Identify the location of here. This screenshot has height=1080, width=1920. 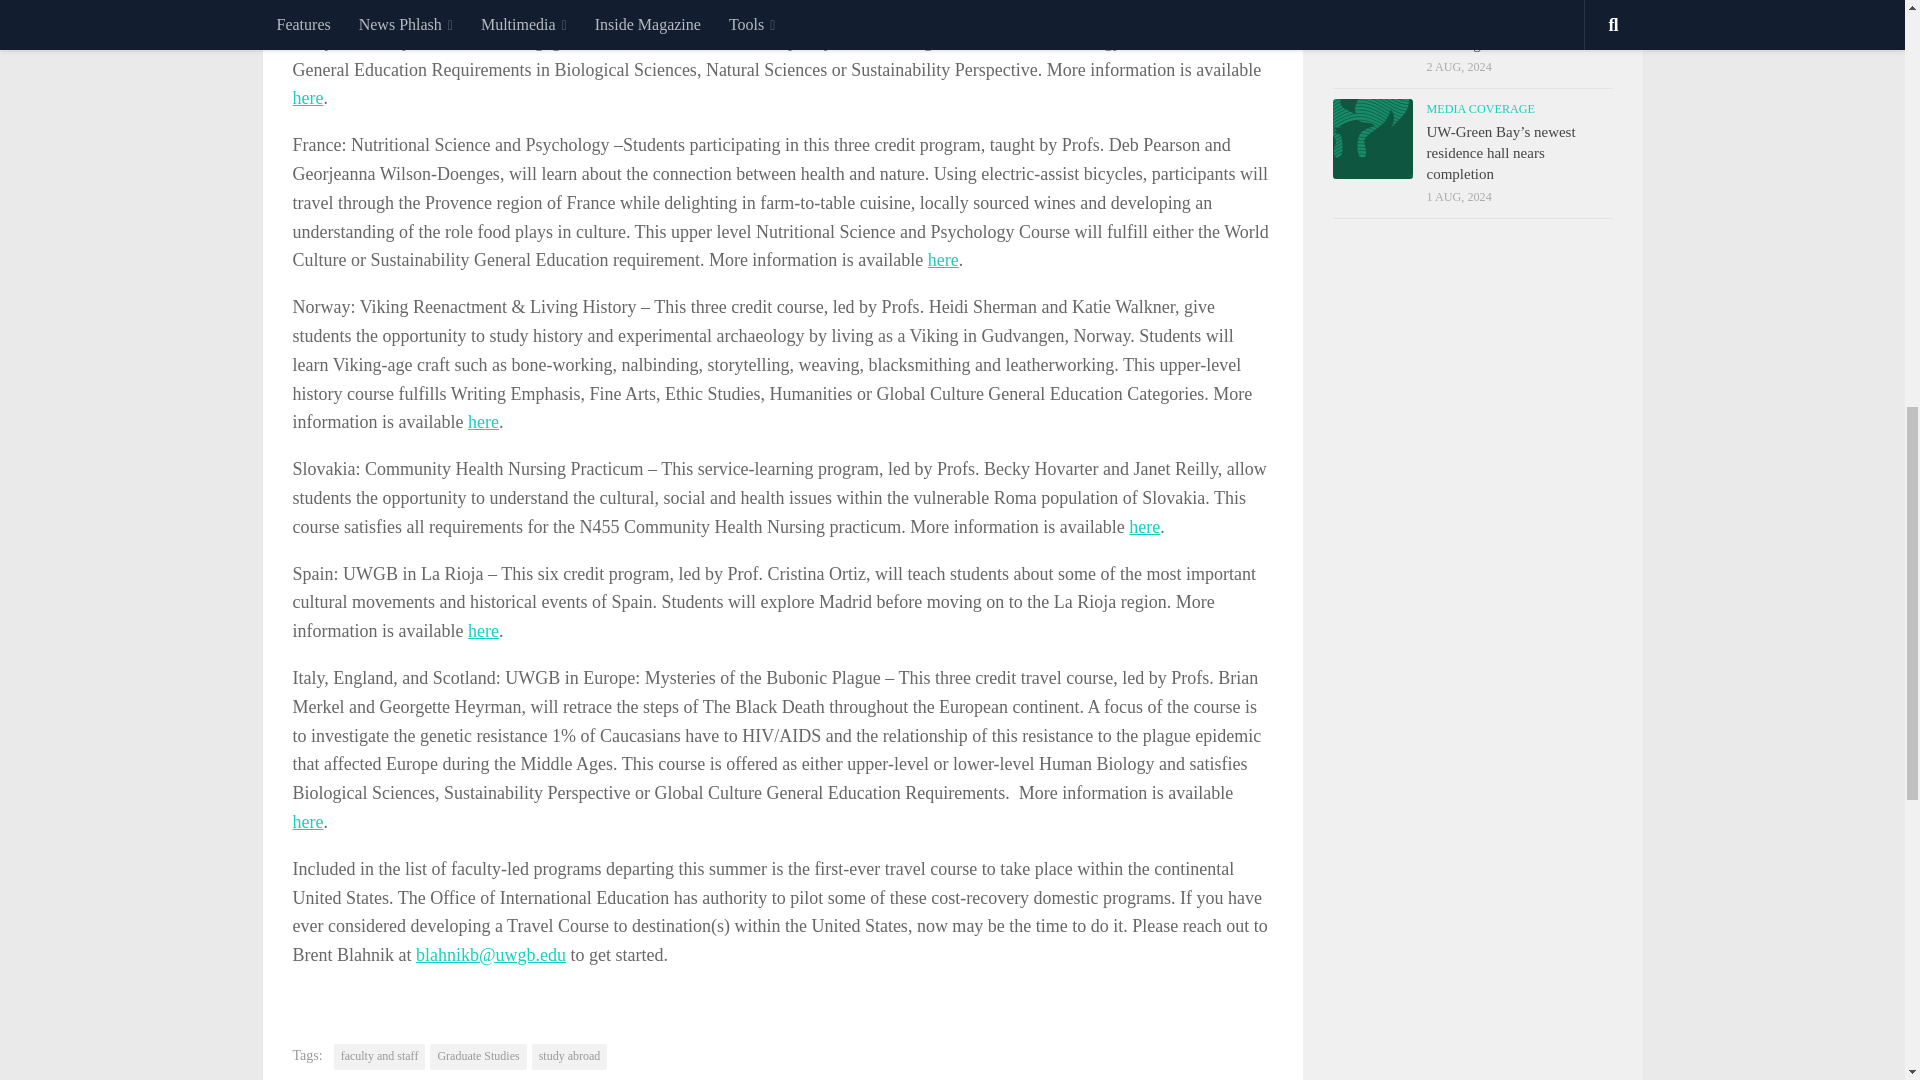
(484, 422).